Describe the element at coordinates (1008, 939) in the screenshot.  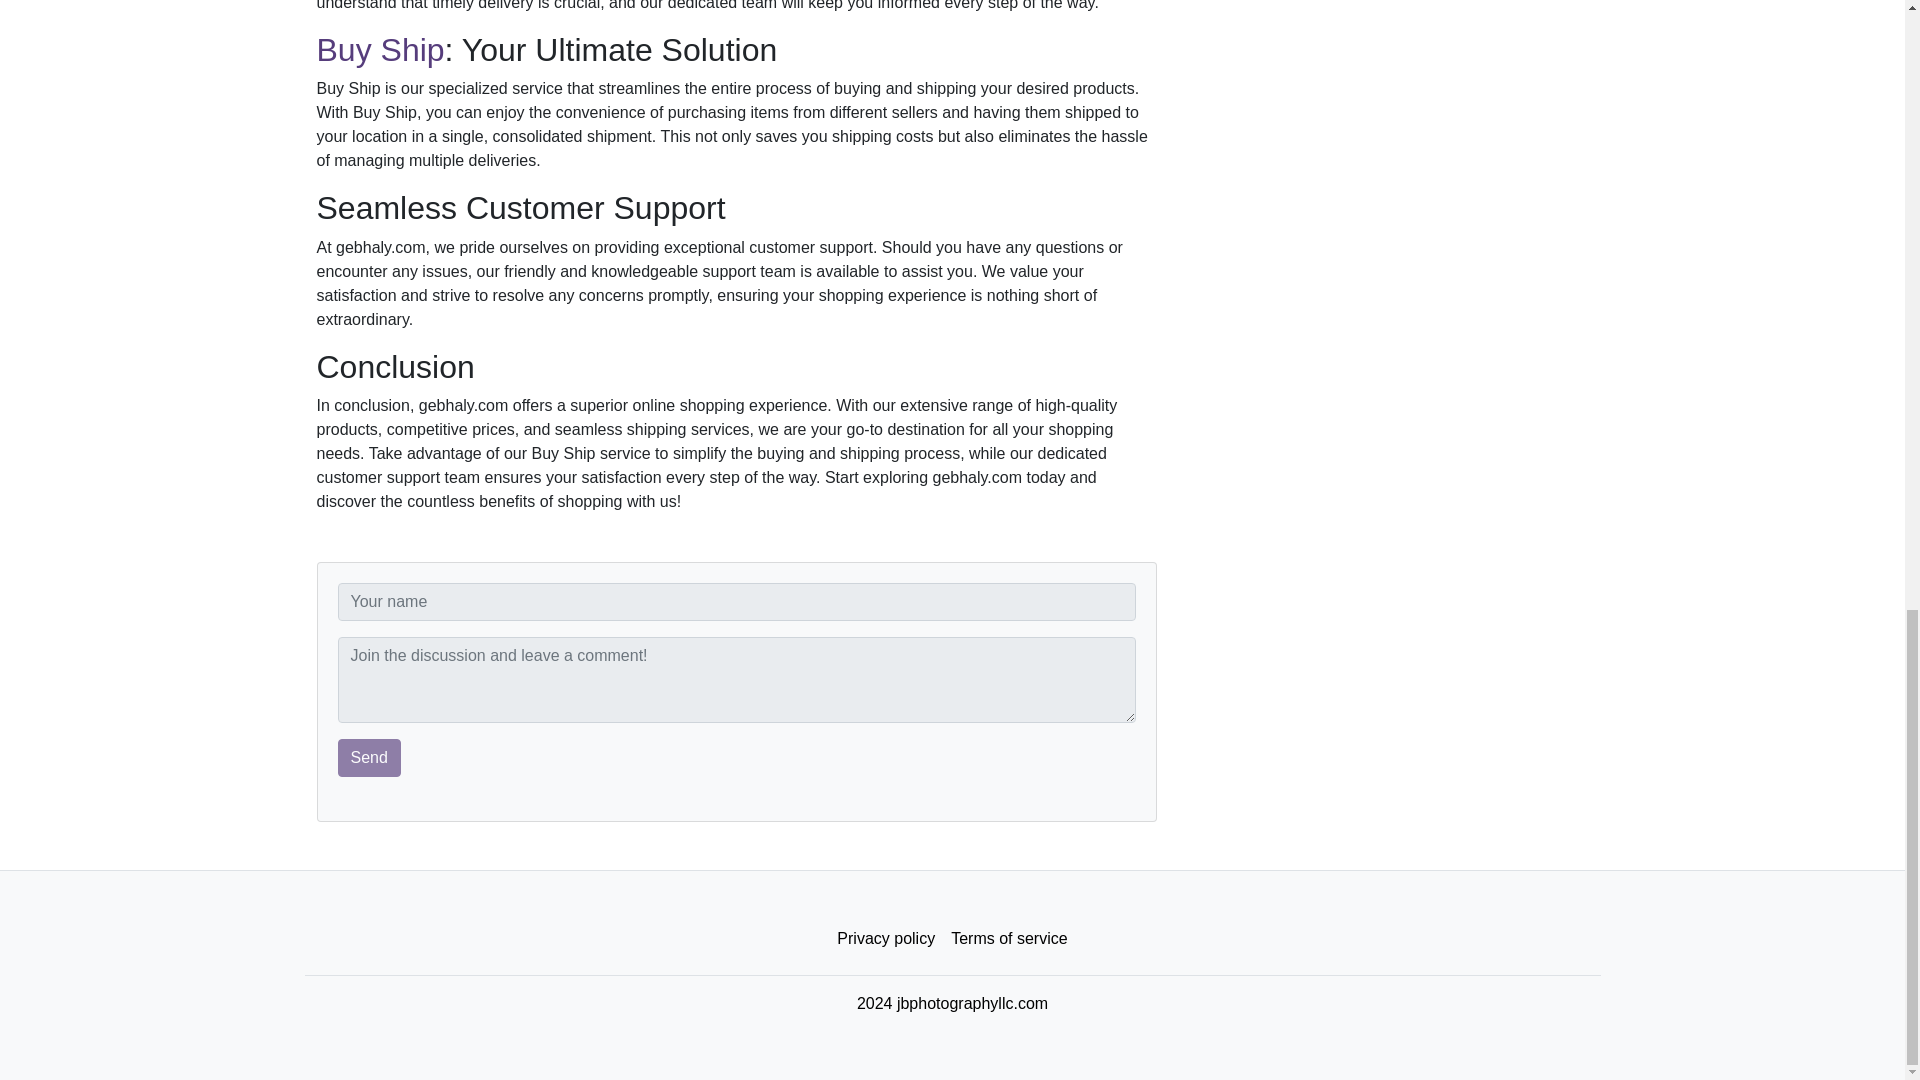
I see `Terms of service` at that location.